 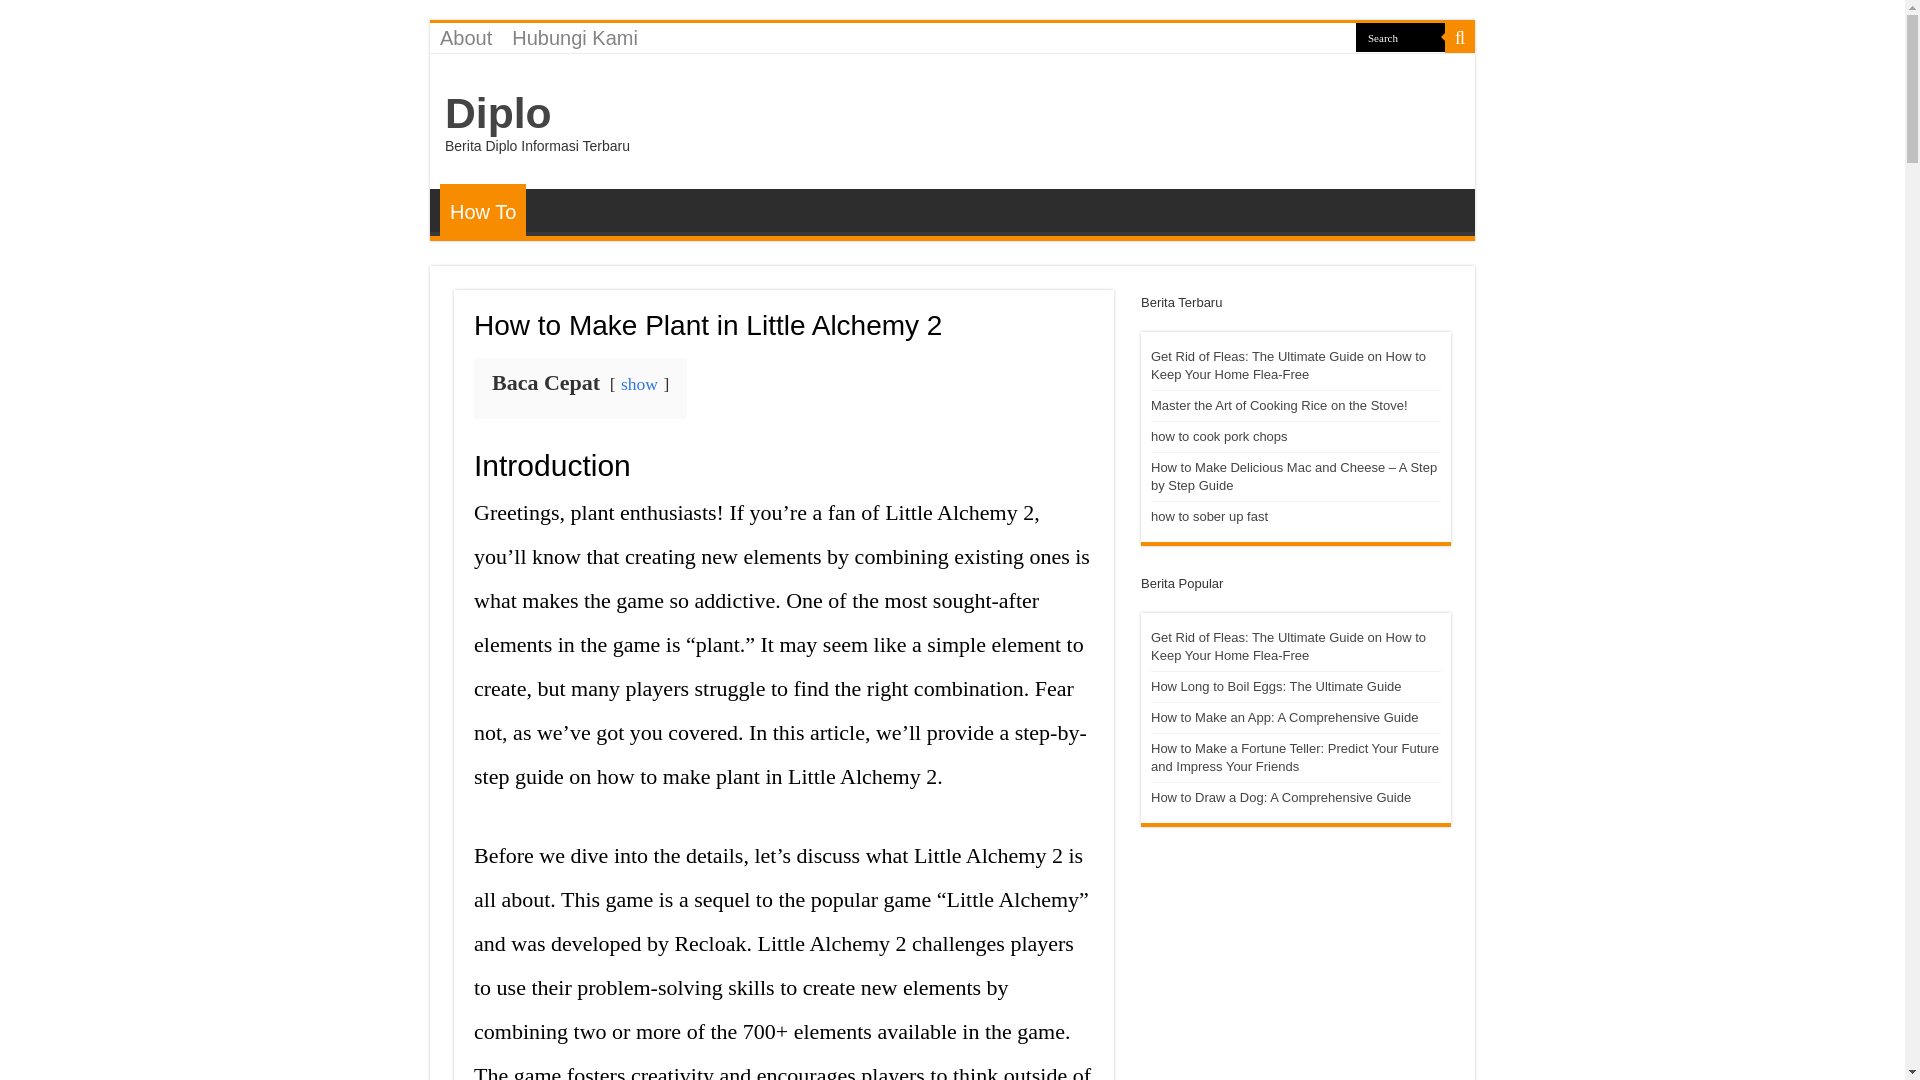 I want to click on Master the Art of Cooking Rice on the Stove!, so click(x=1278, y=405).